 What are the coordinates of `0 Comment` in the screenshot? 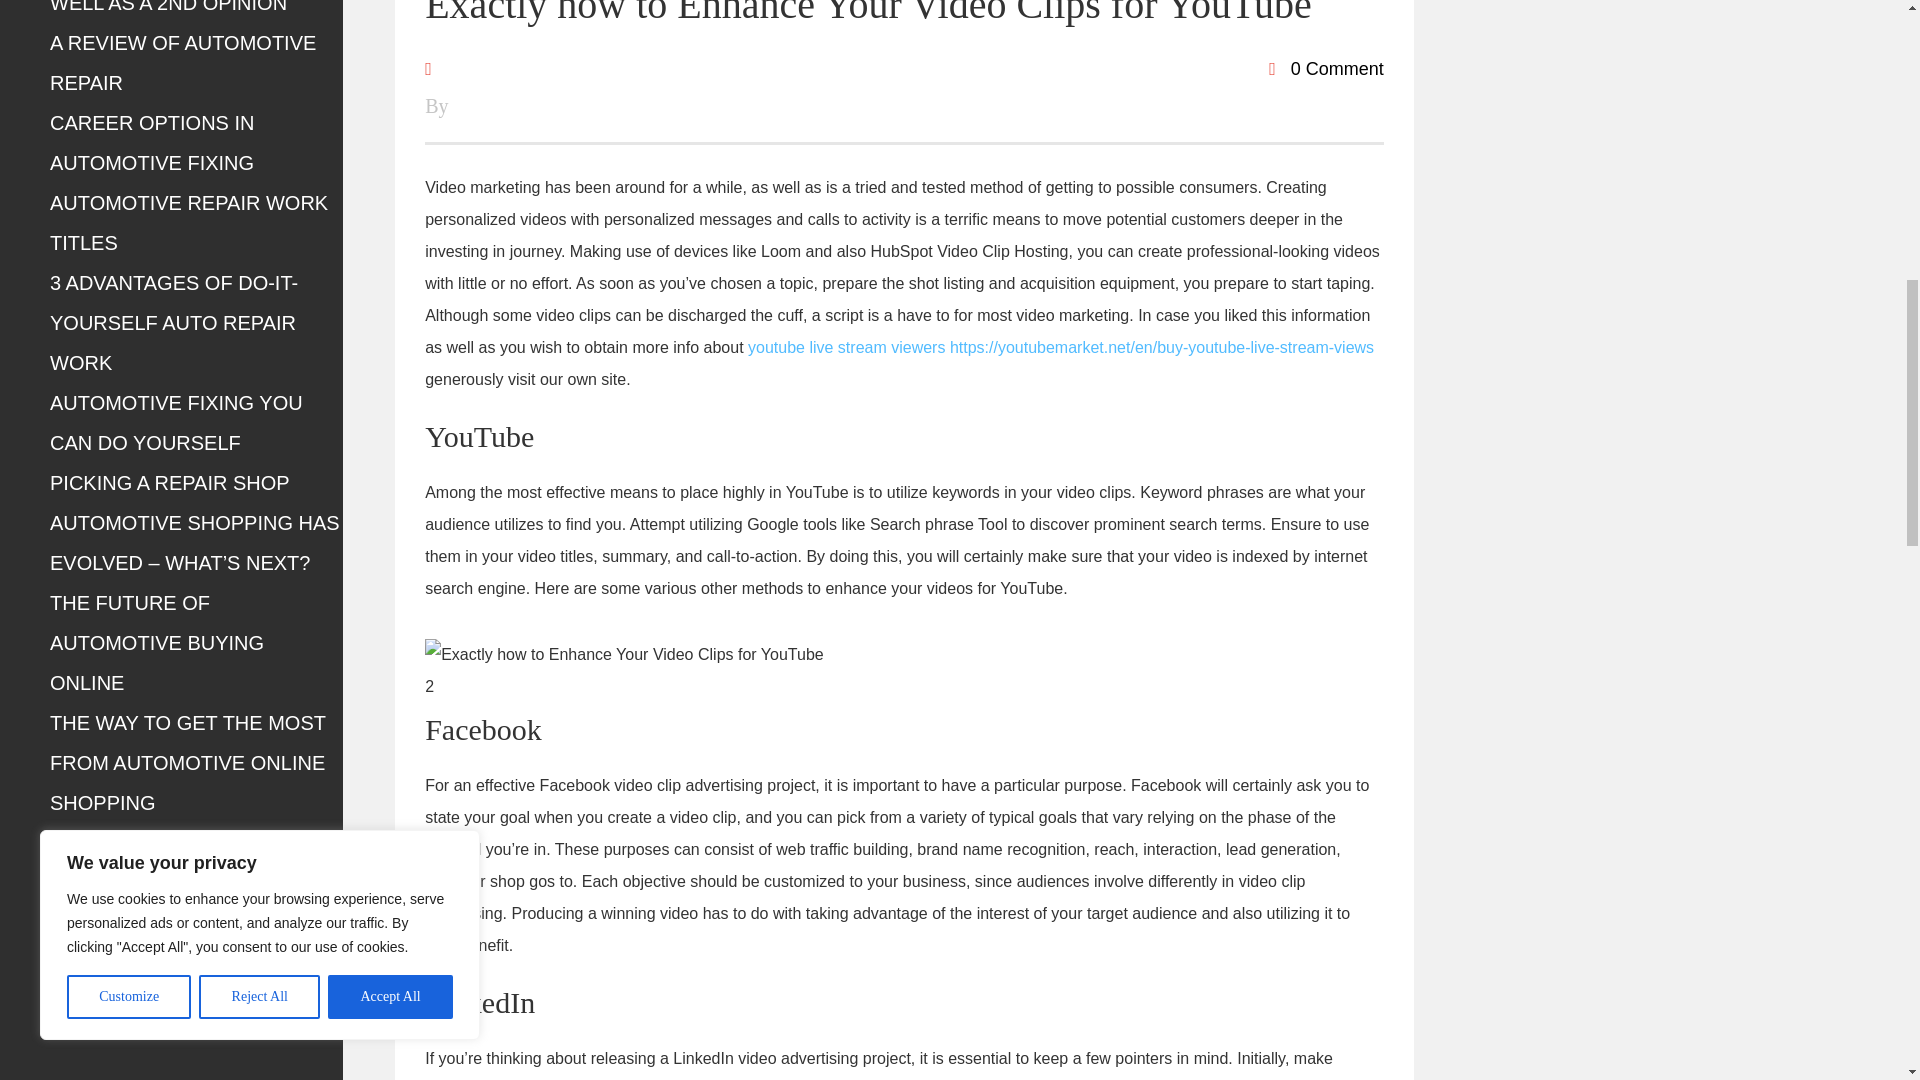 It's located at (1326, 68).